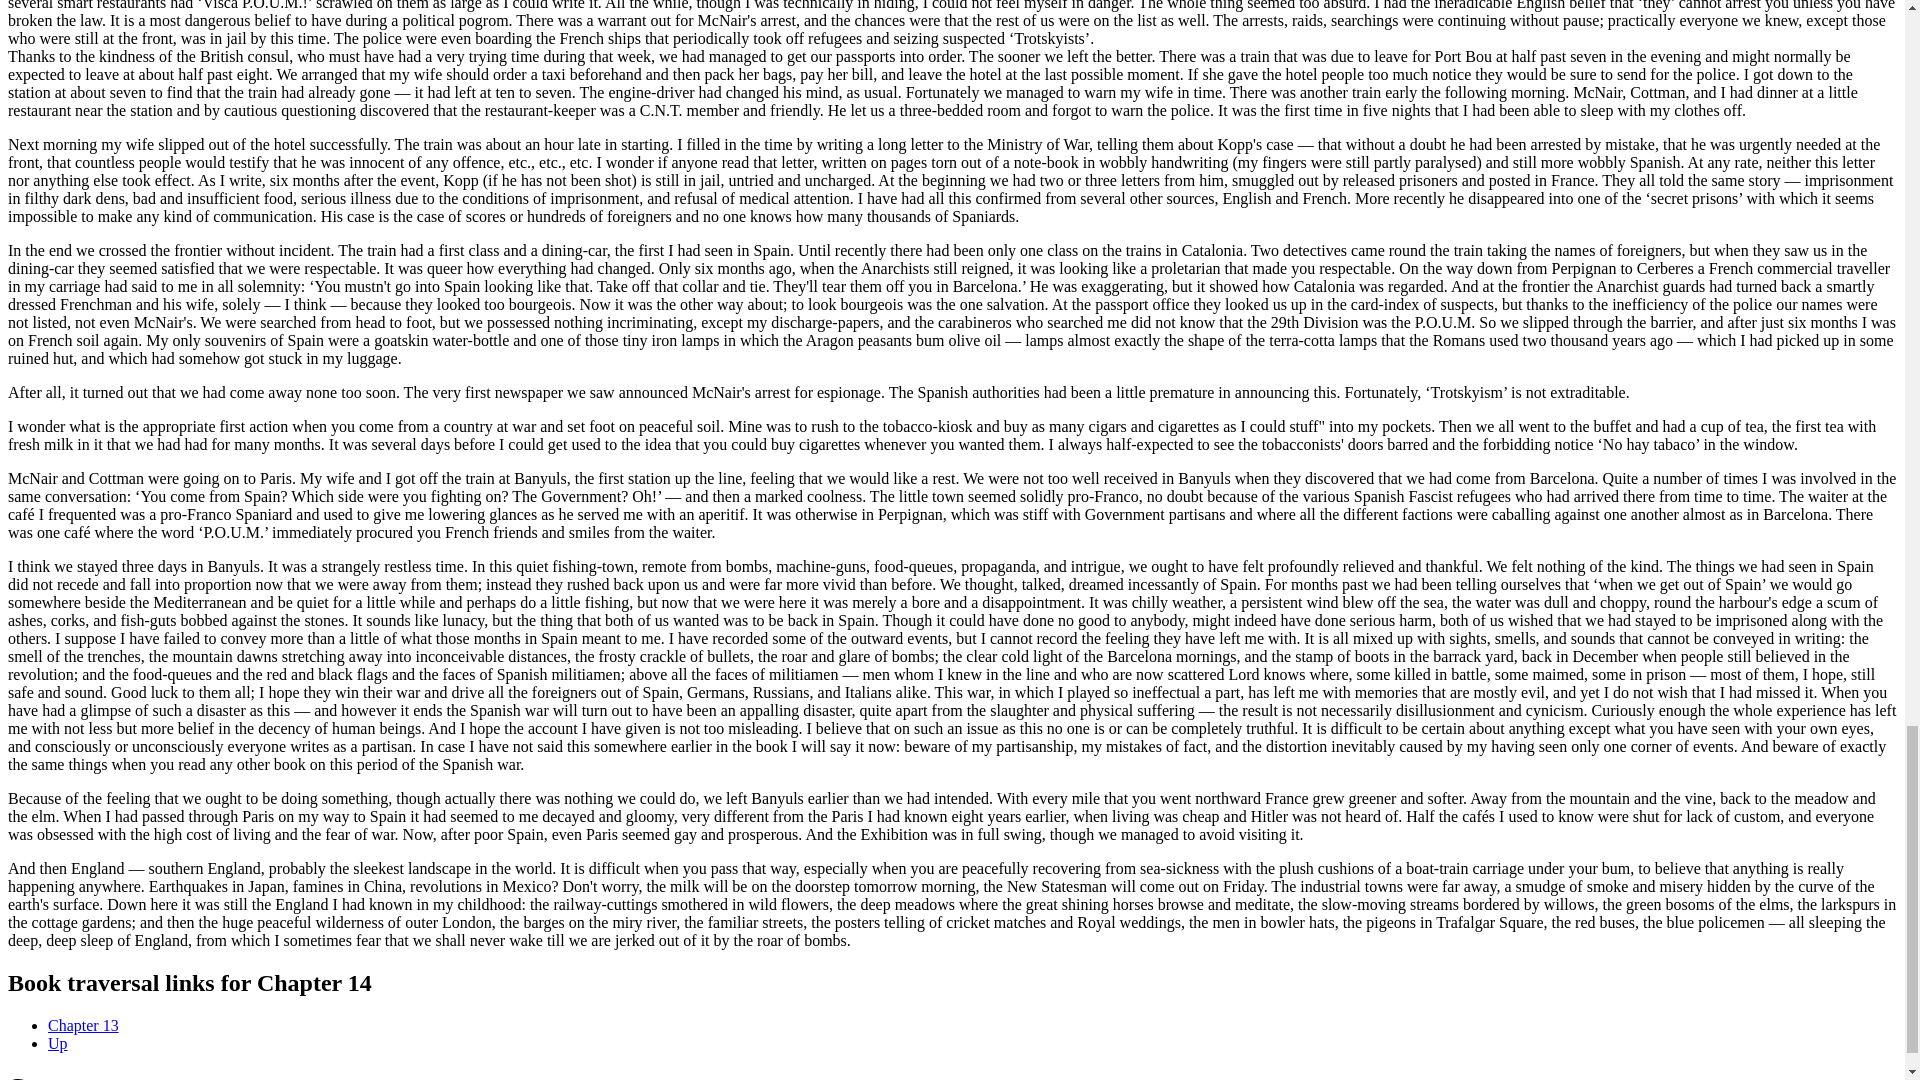 Image resolution: width=1920 pixels, height=1080 pixels. What do you see at coordinates (58, 1042) in the screenshot?
I see `Go to parent page` at bounding box center [58, 1042].